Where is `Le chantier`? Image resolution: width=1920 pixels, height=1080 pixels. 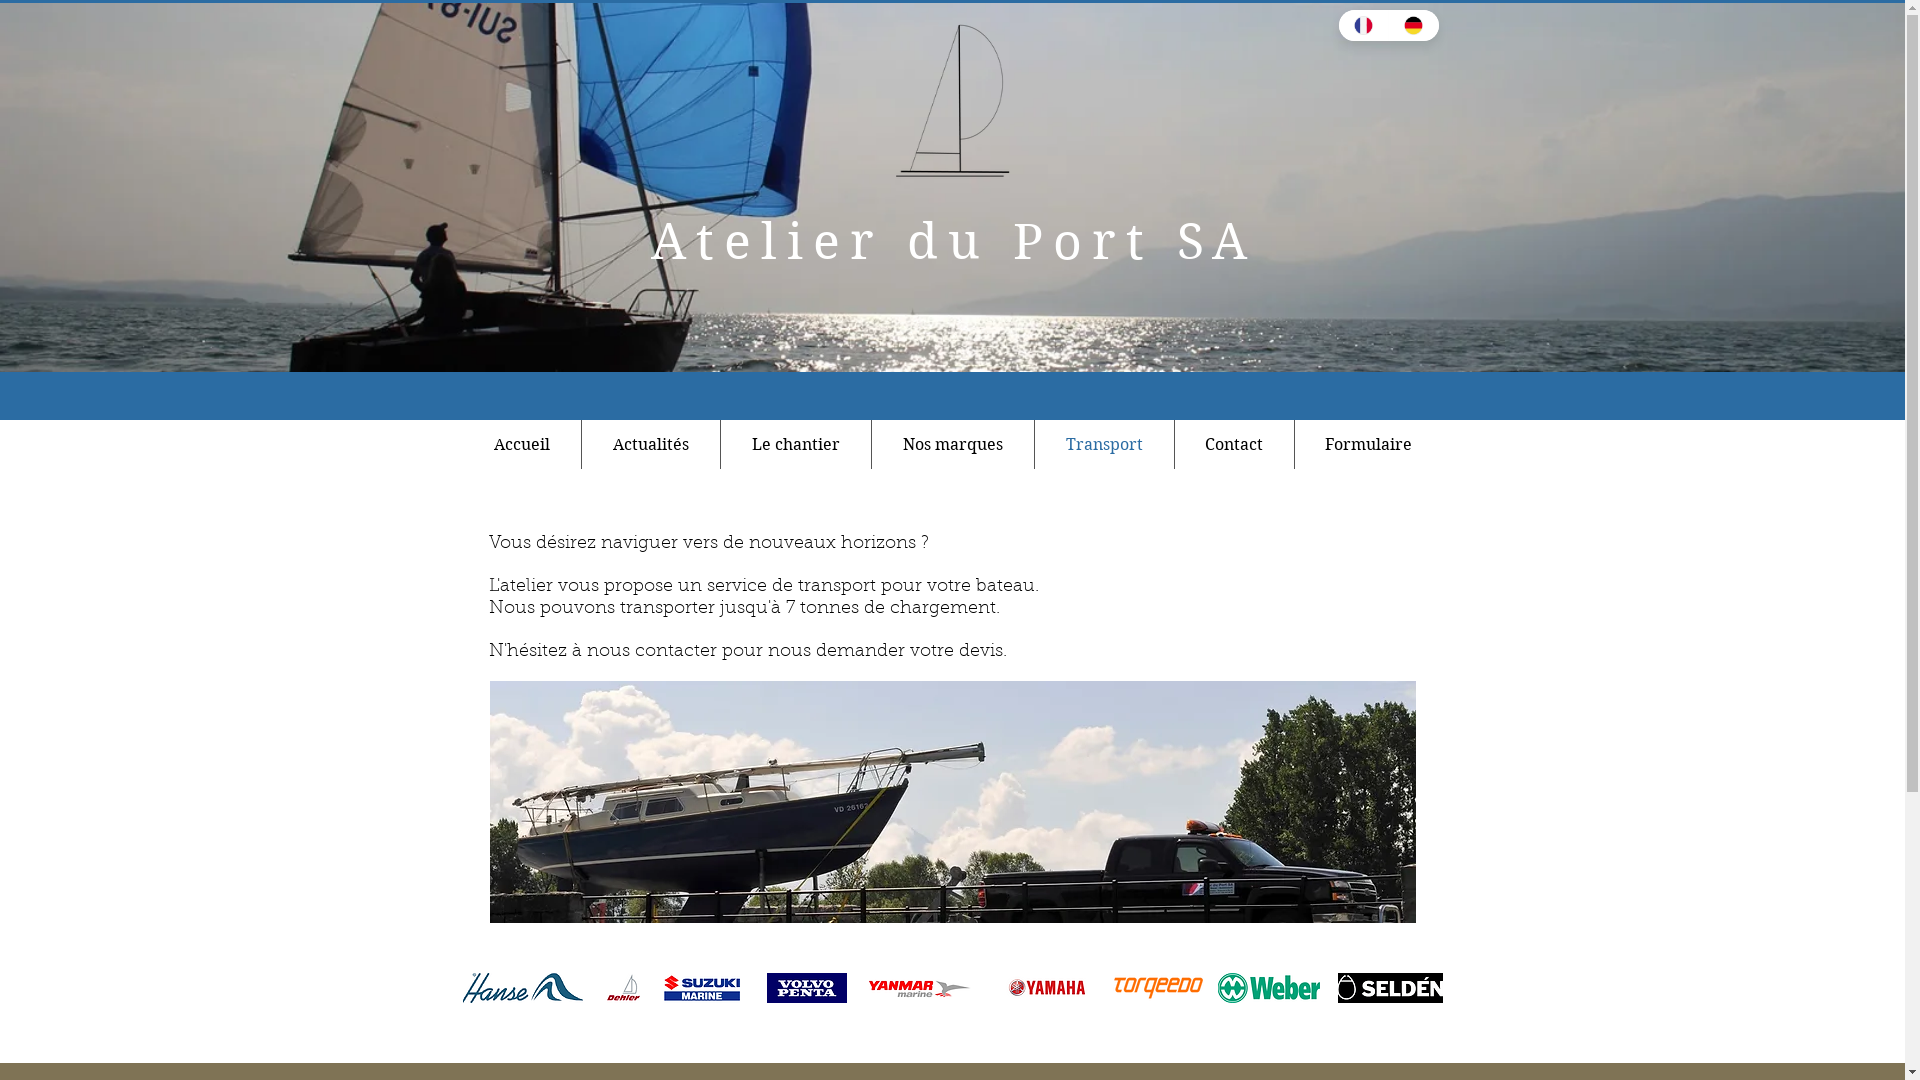
Le chantier is located at coordinates (795, 444).